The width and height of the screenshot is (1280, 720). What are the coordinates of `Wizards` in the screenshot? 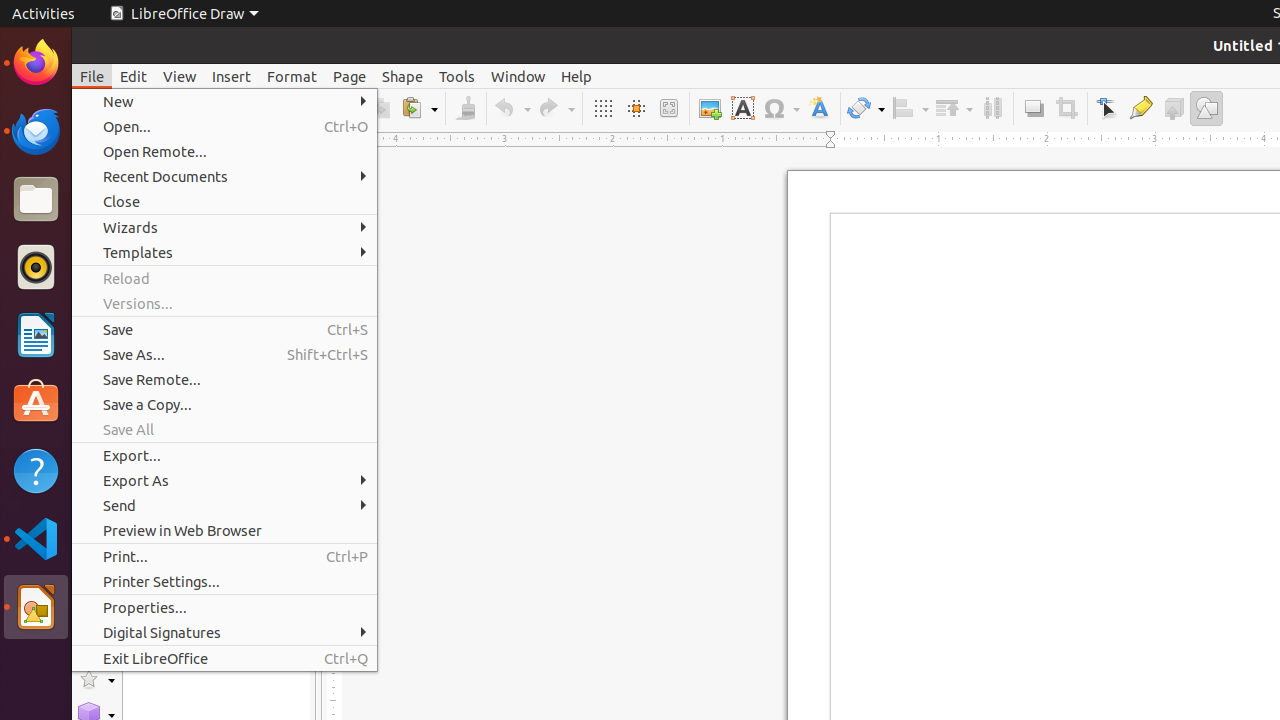 It's located at (224, 228).